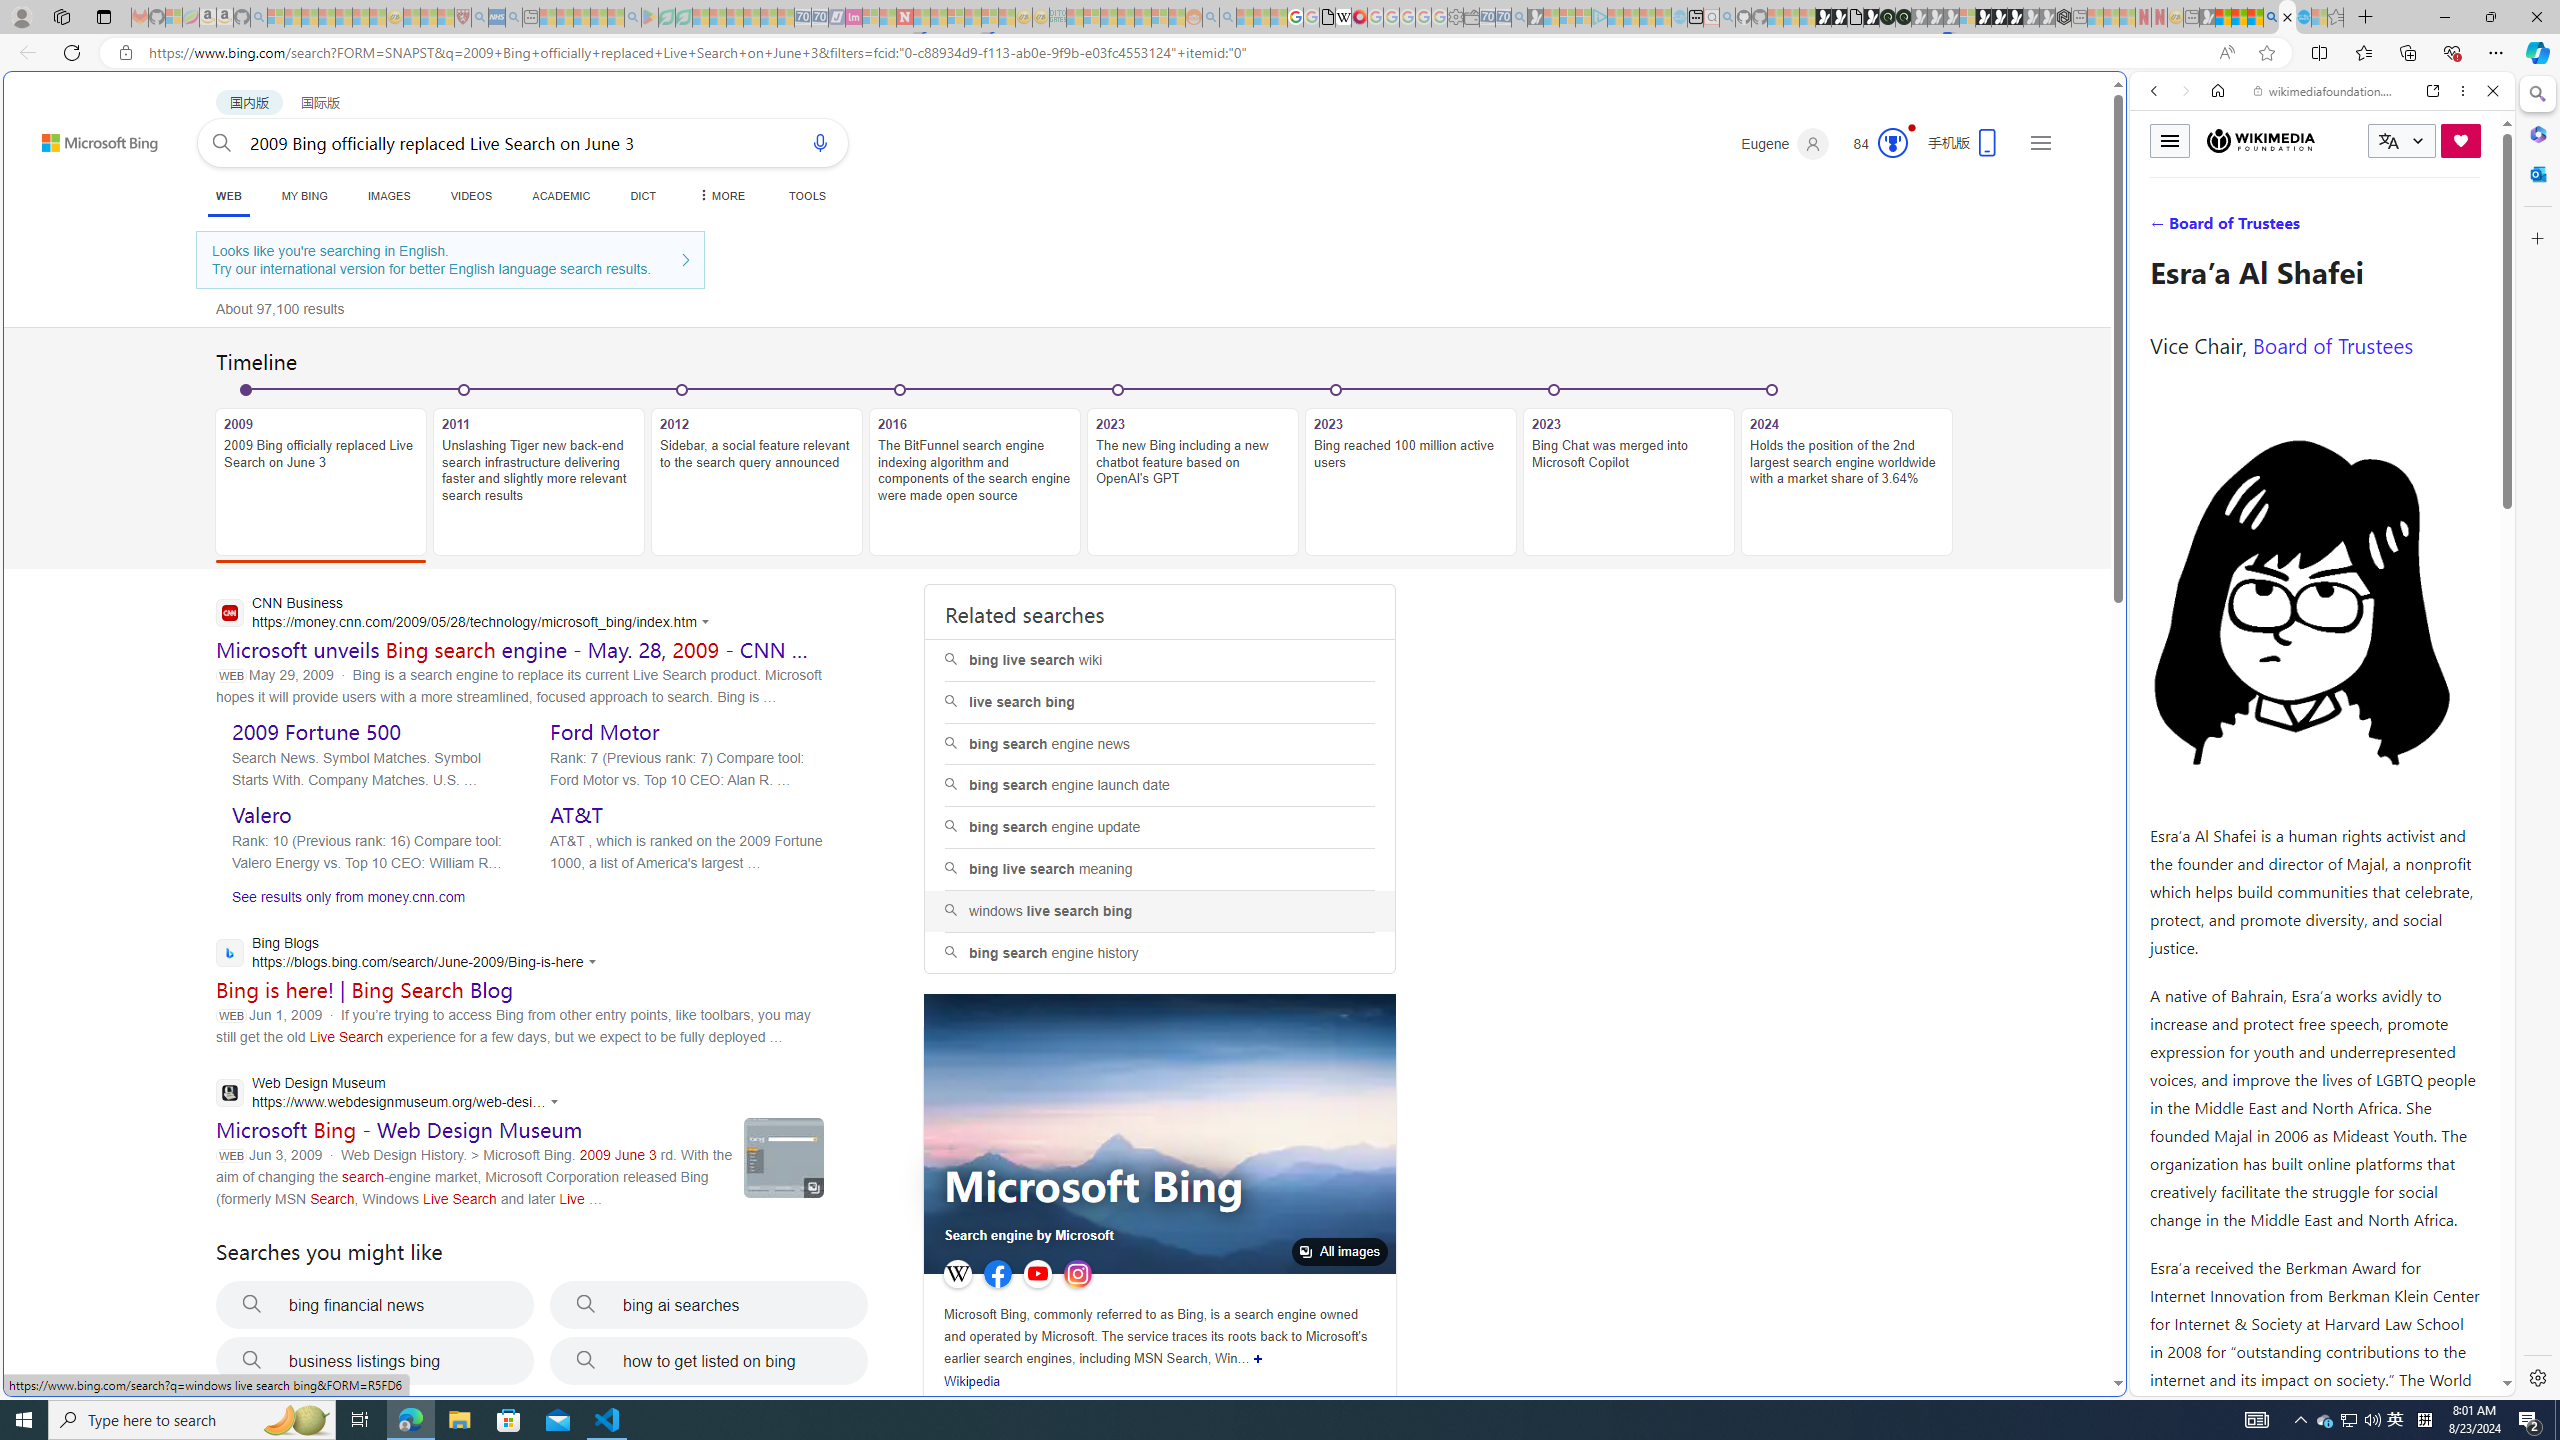 The height and width of the screenshot is (1440, 2560). Describe the element at coordinates (854, 17) in the screenshot. I see `Jobs - lastminute.com Investor Portal - Sleeping` at that location.